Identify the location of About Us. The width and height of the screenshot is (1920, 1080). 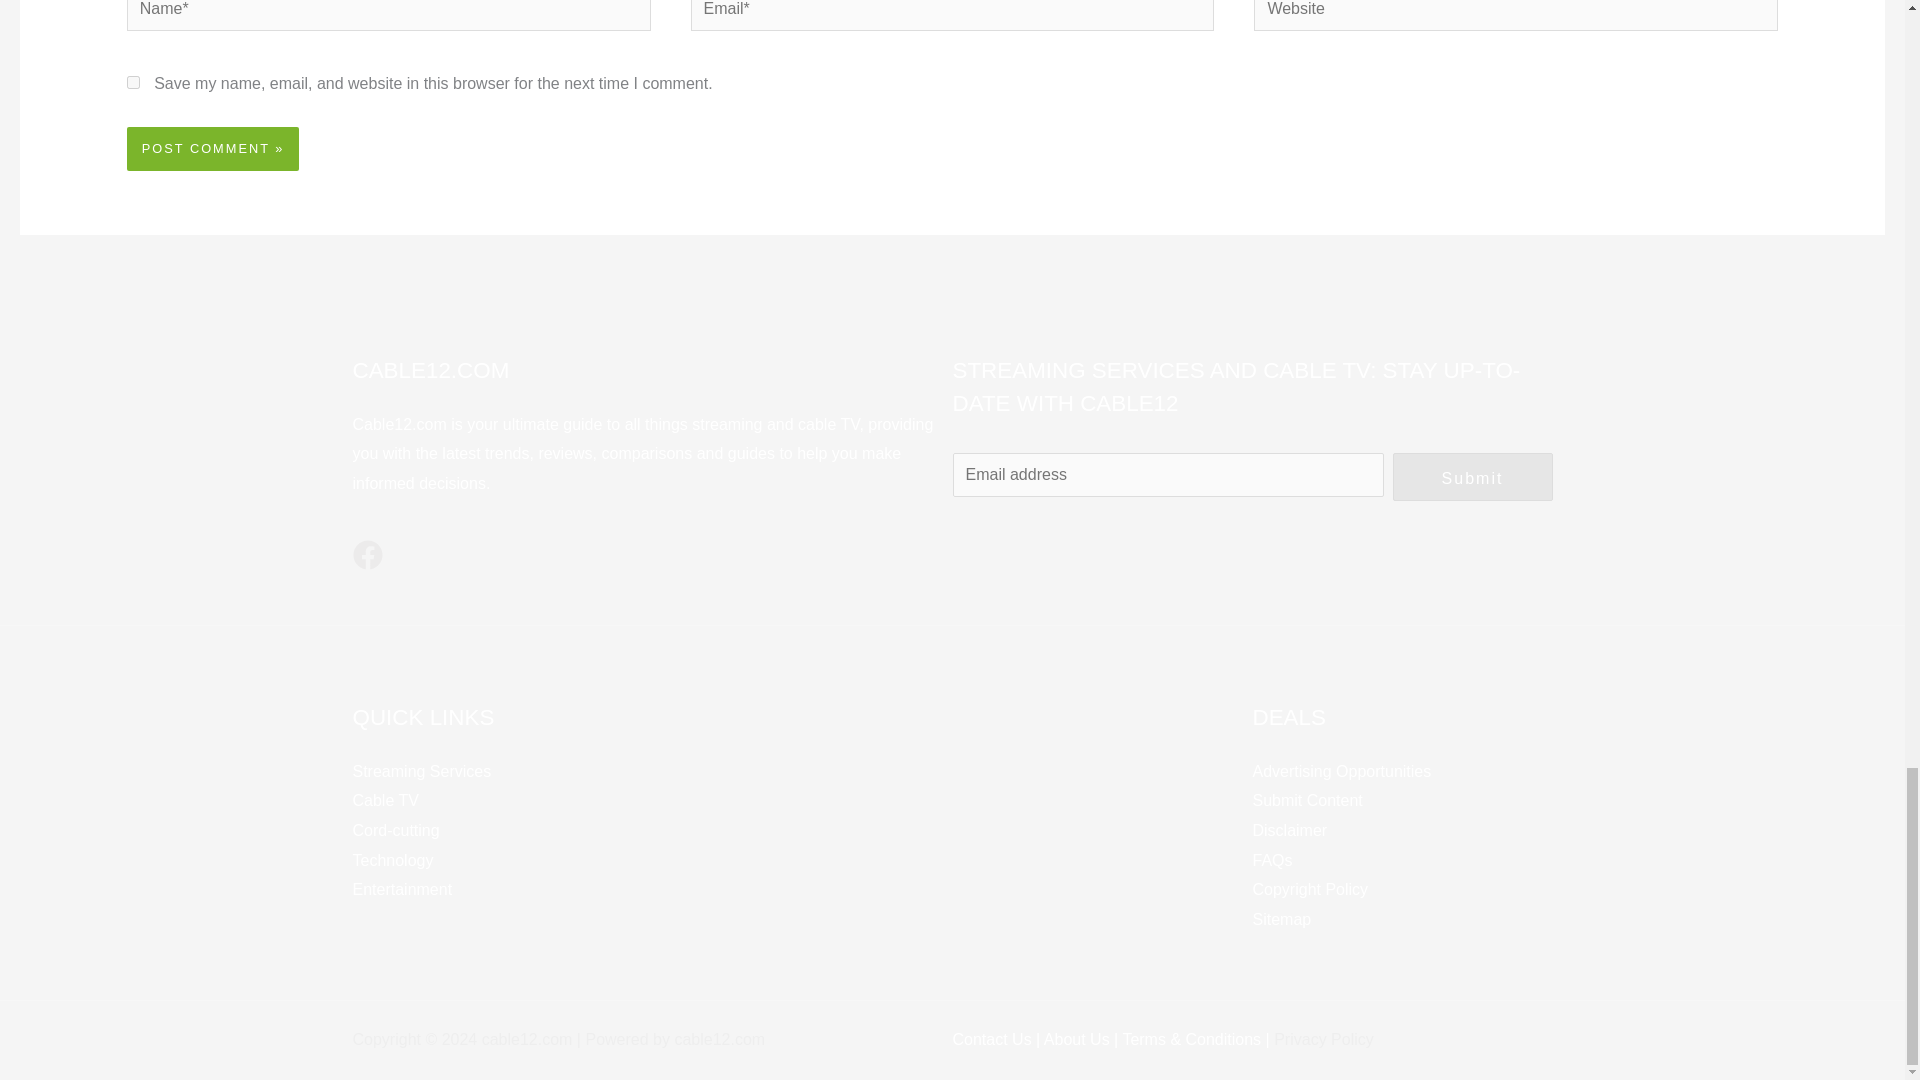
(1078, 1039).